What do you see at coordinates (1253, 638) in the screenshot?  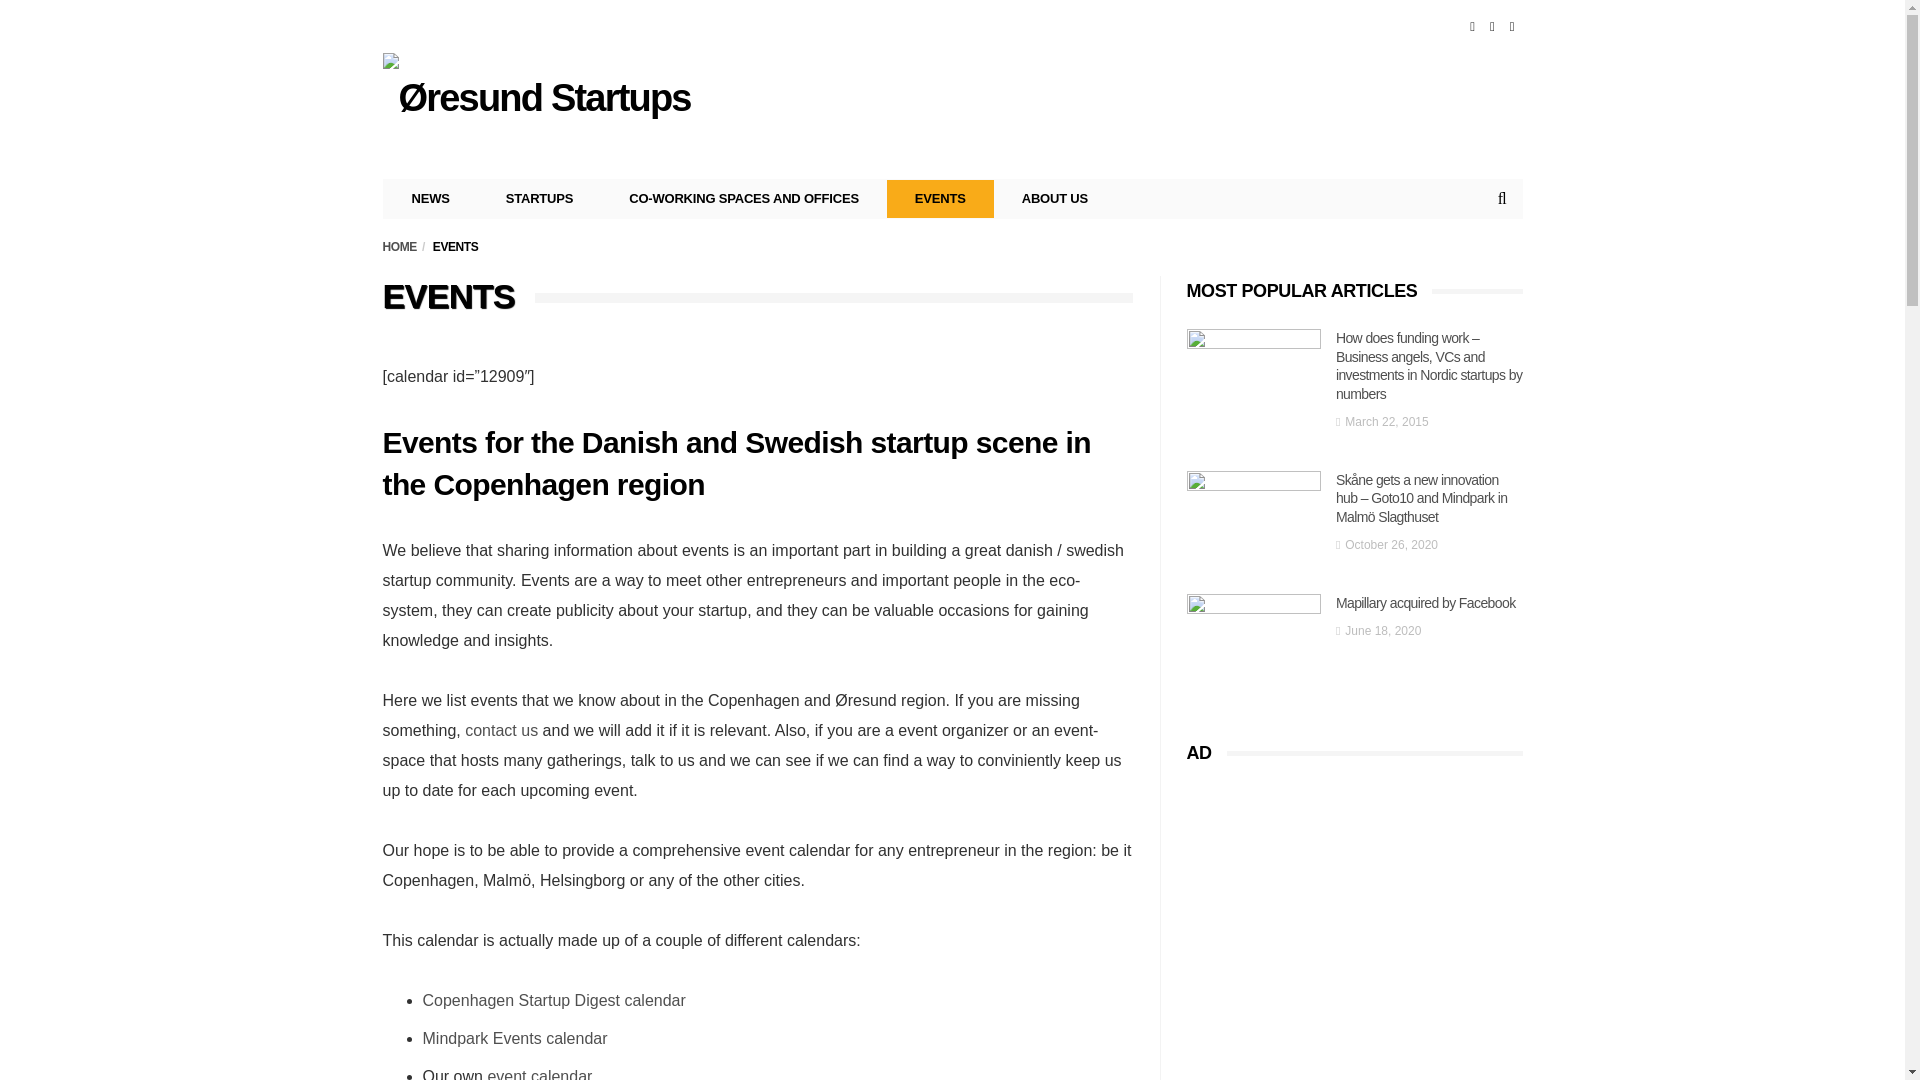 I see `Mapillary acquired by Facebook` at bounding box center [1253, 638].